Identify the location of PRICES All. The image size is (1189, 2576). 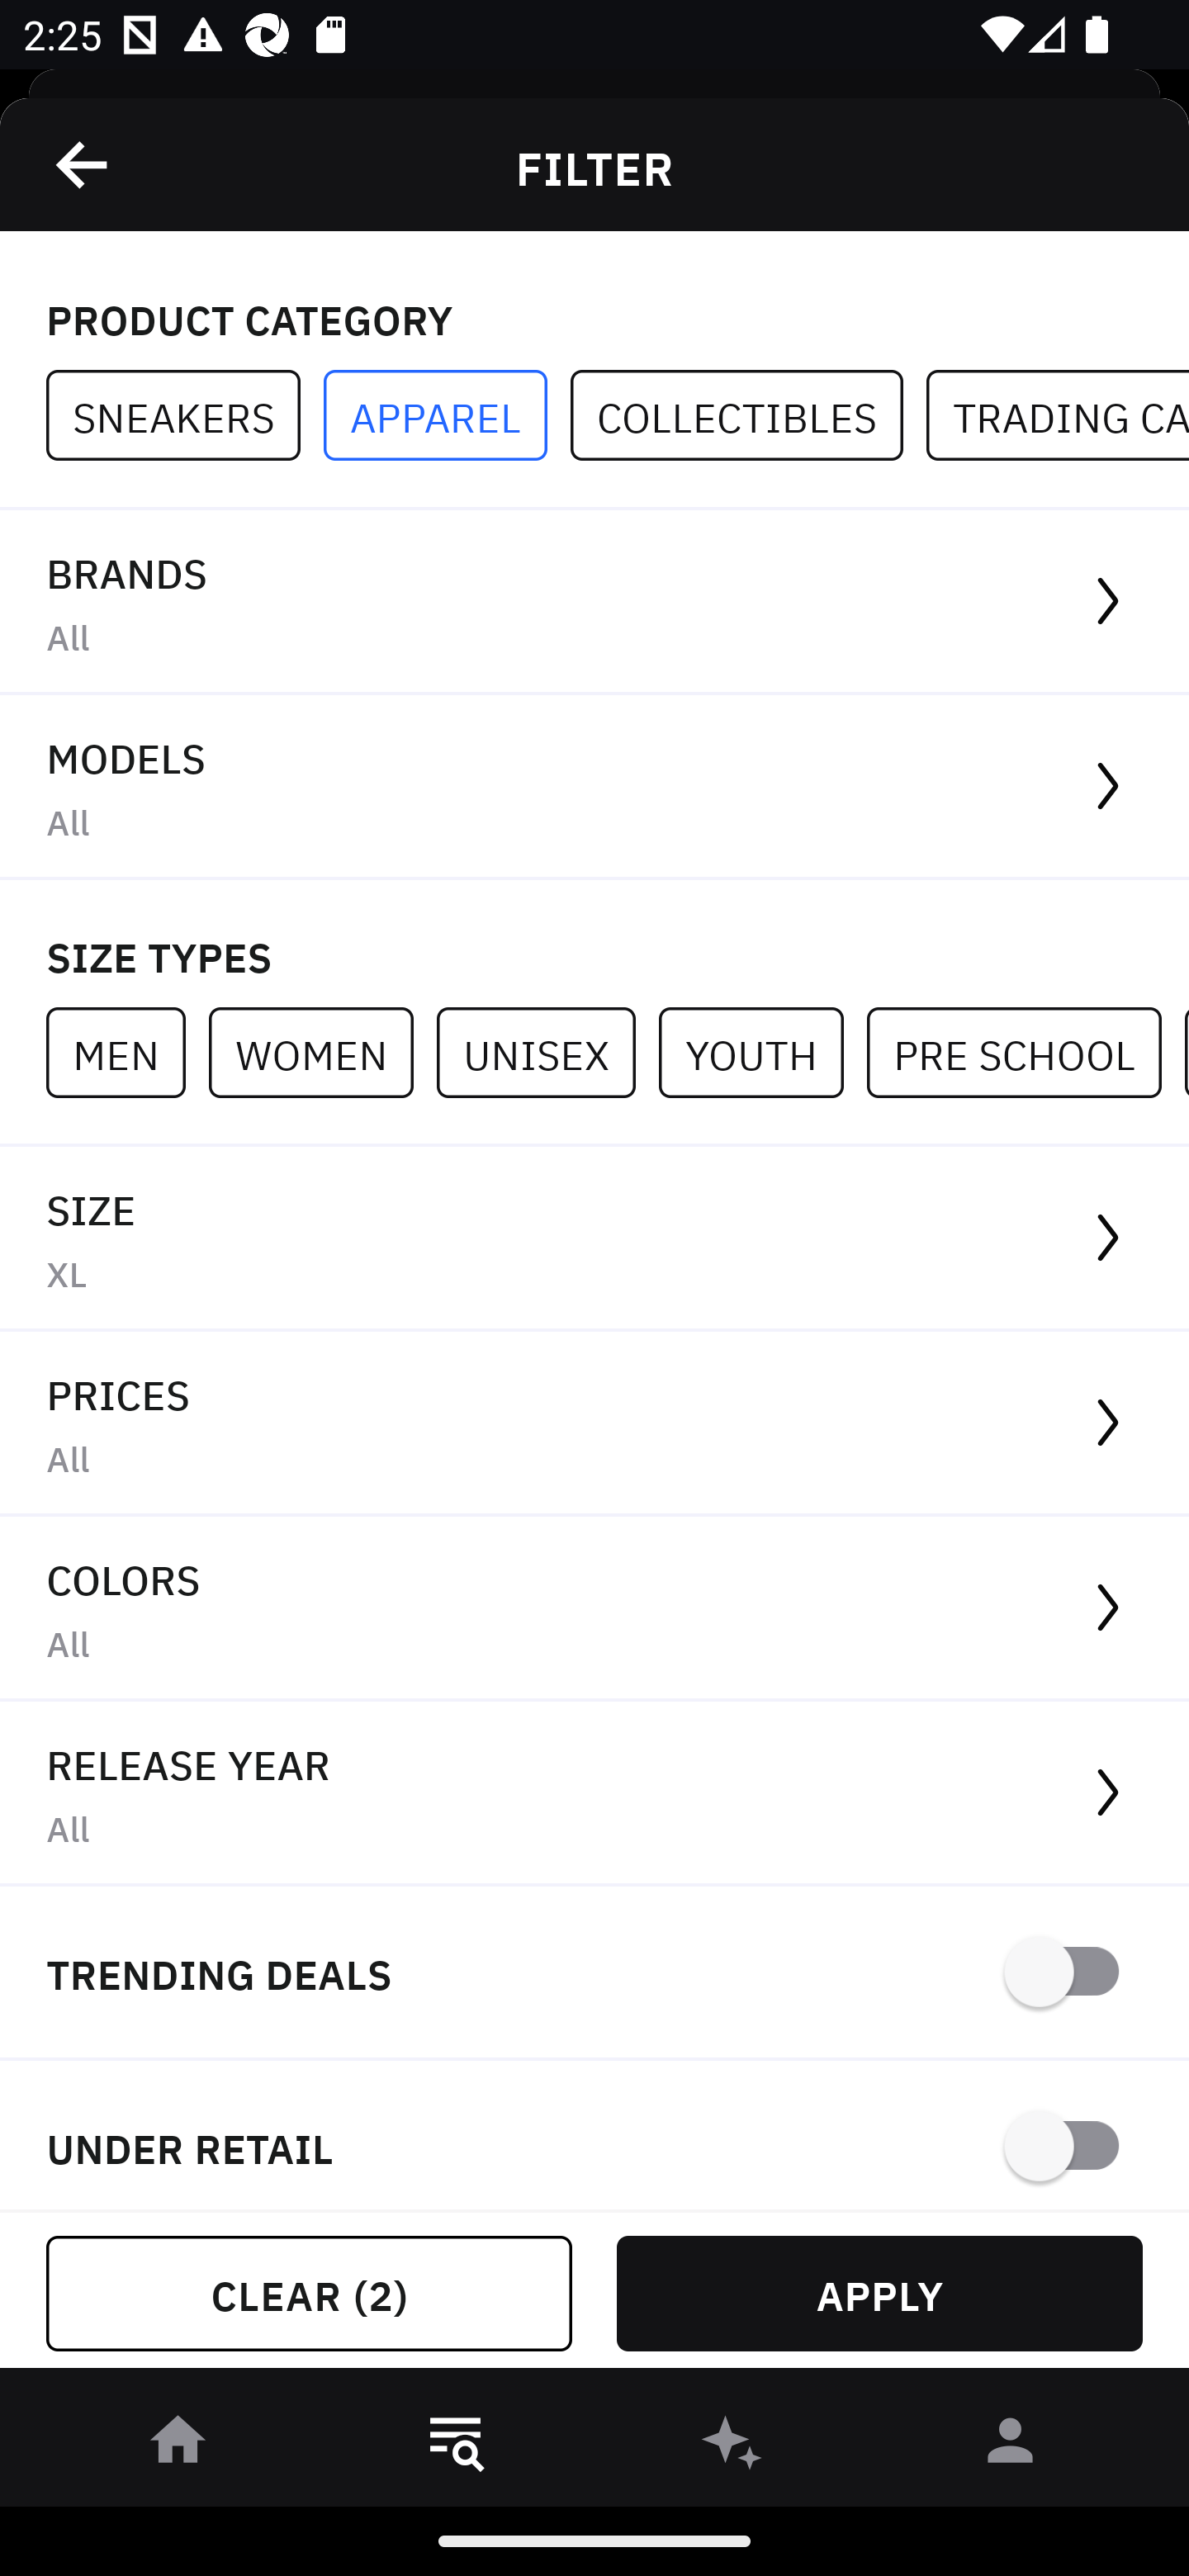
(594, 1424).